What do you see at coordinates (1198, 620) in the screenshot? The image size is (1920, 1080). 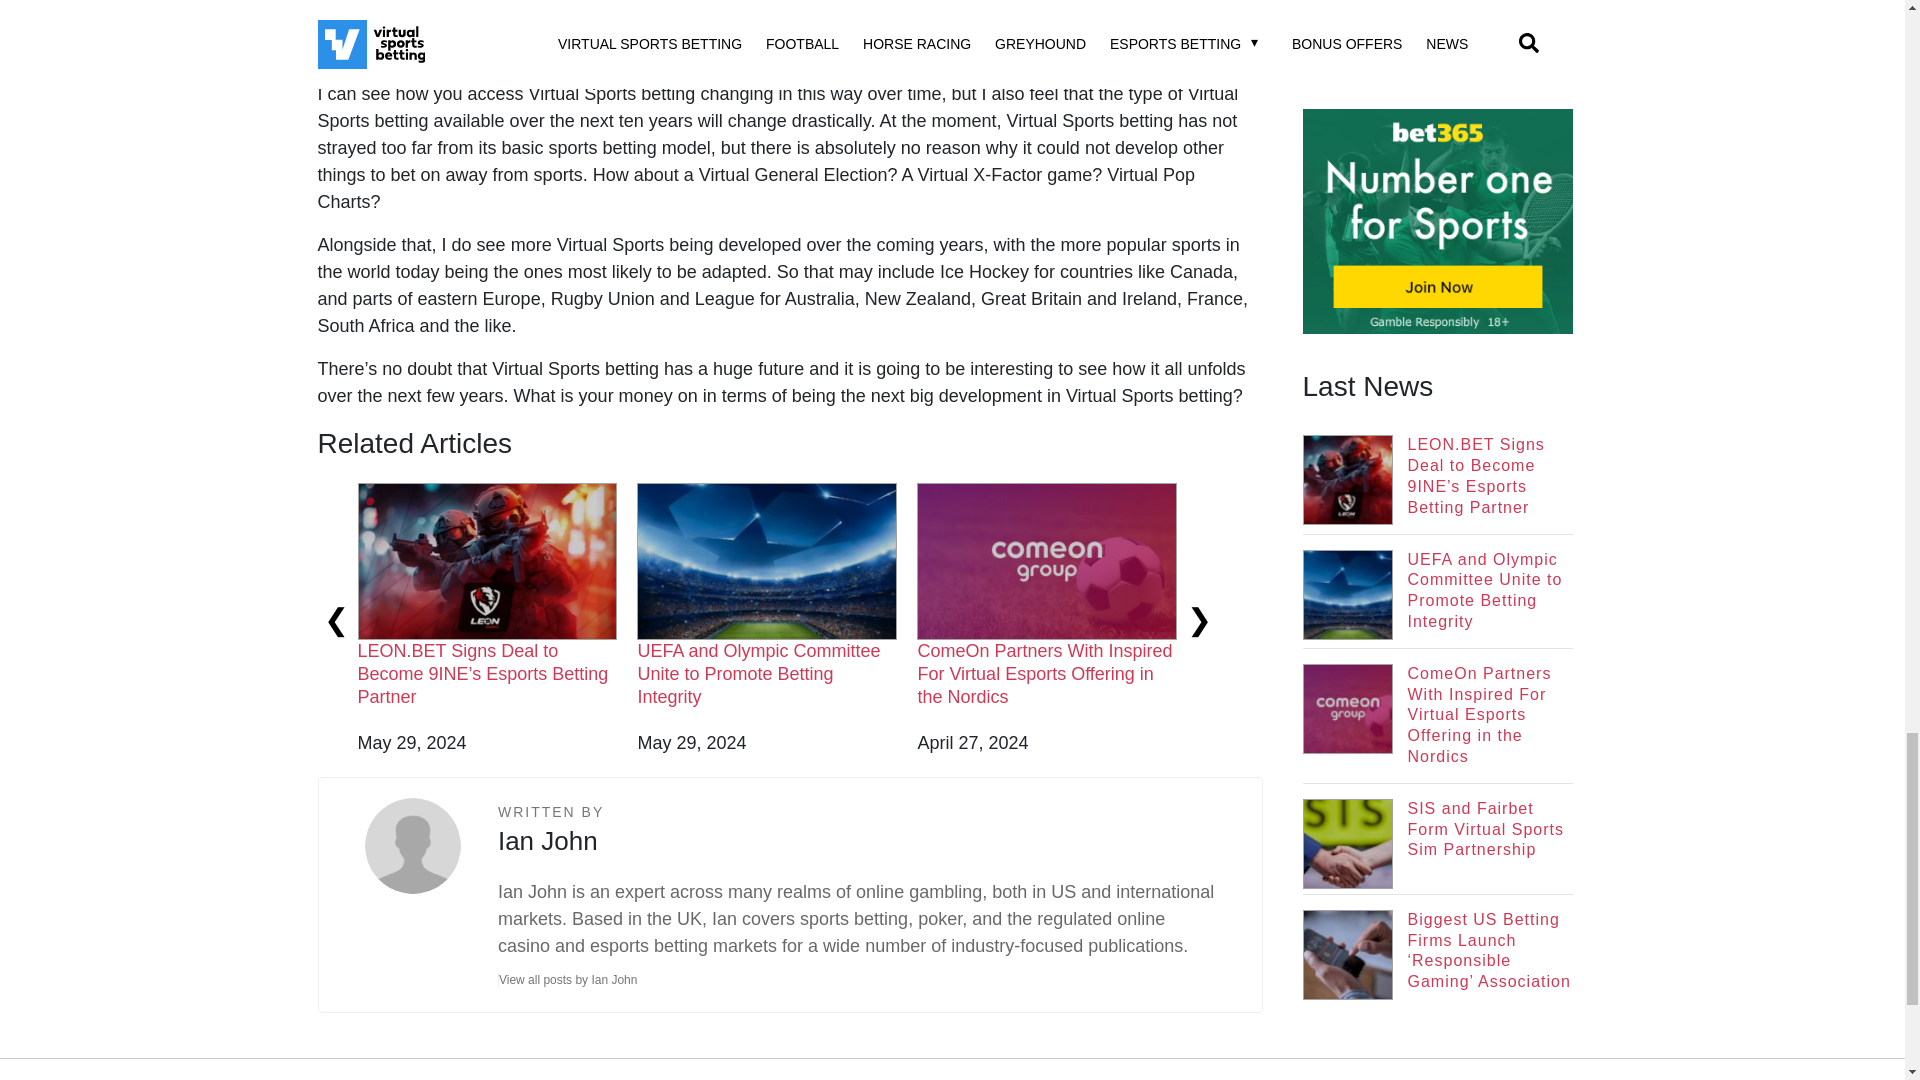 I see `Next` at bounding box center [1198, 620].